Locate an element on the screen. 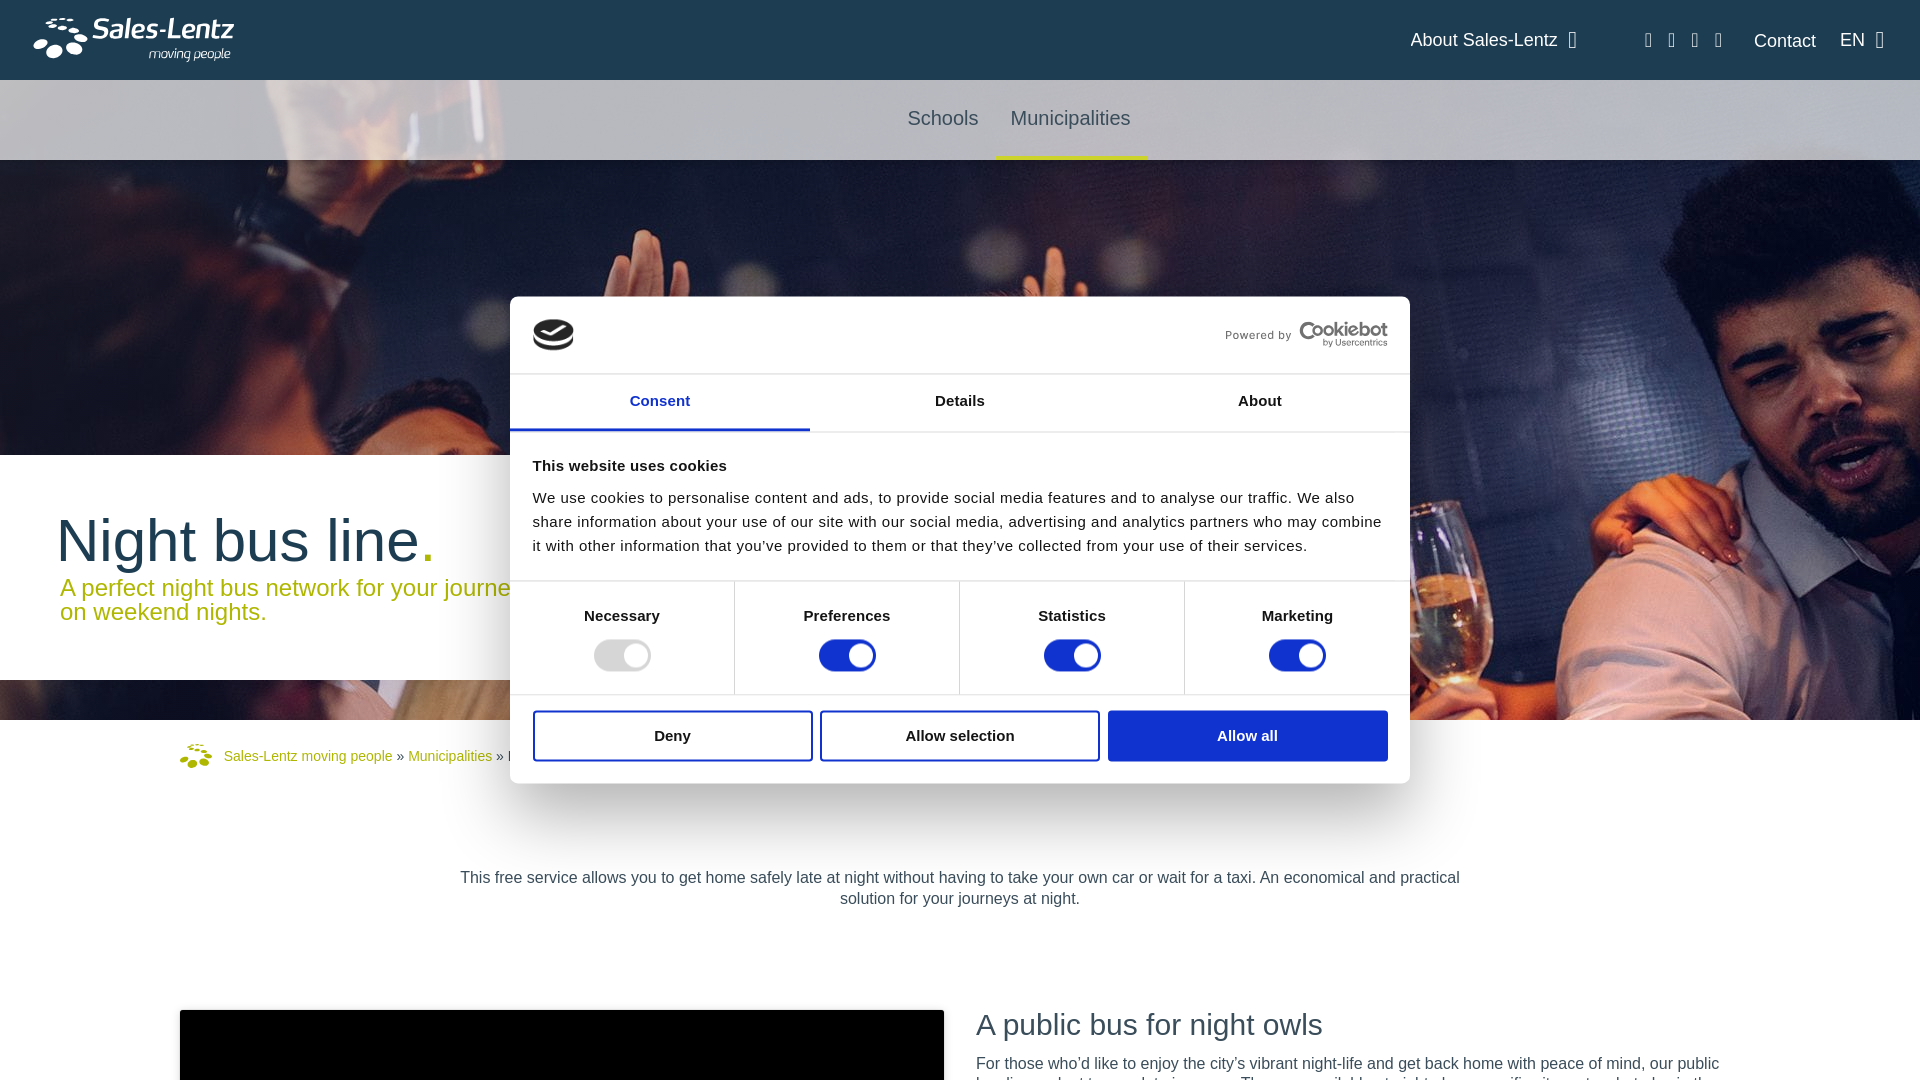 This screenshot has width=1920, height=1080. Allow all is located at coordinates (1248, 735).